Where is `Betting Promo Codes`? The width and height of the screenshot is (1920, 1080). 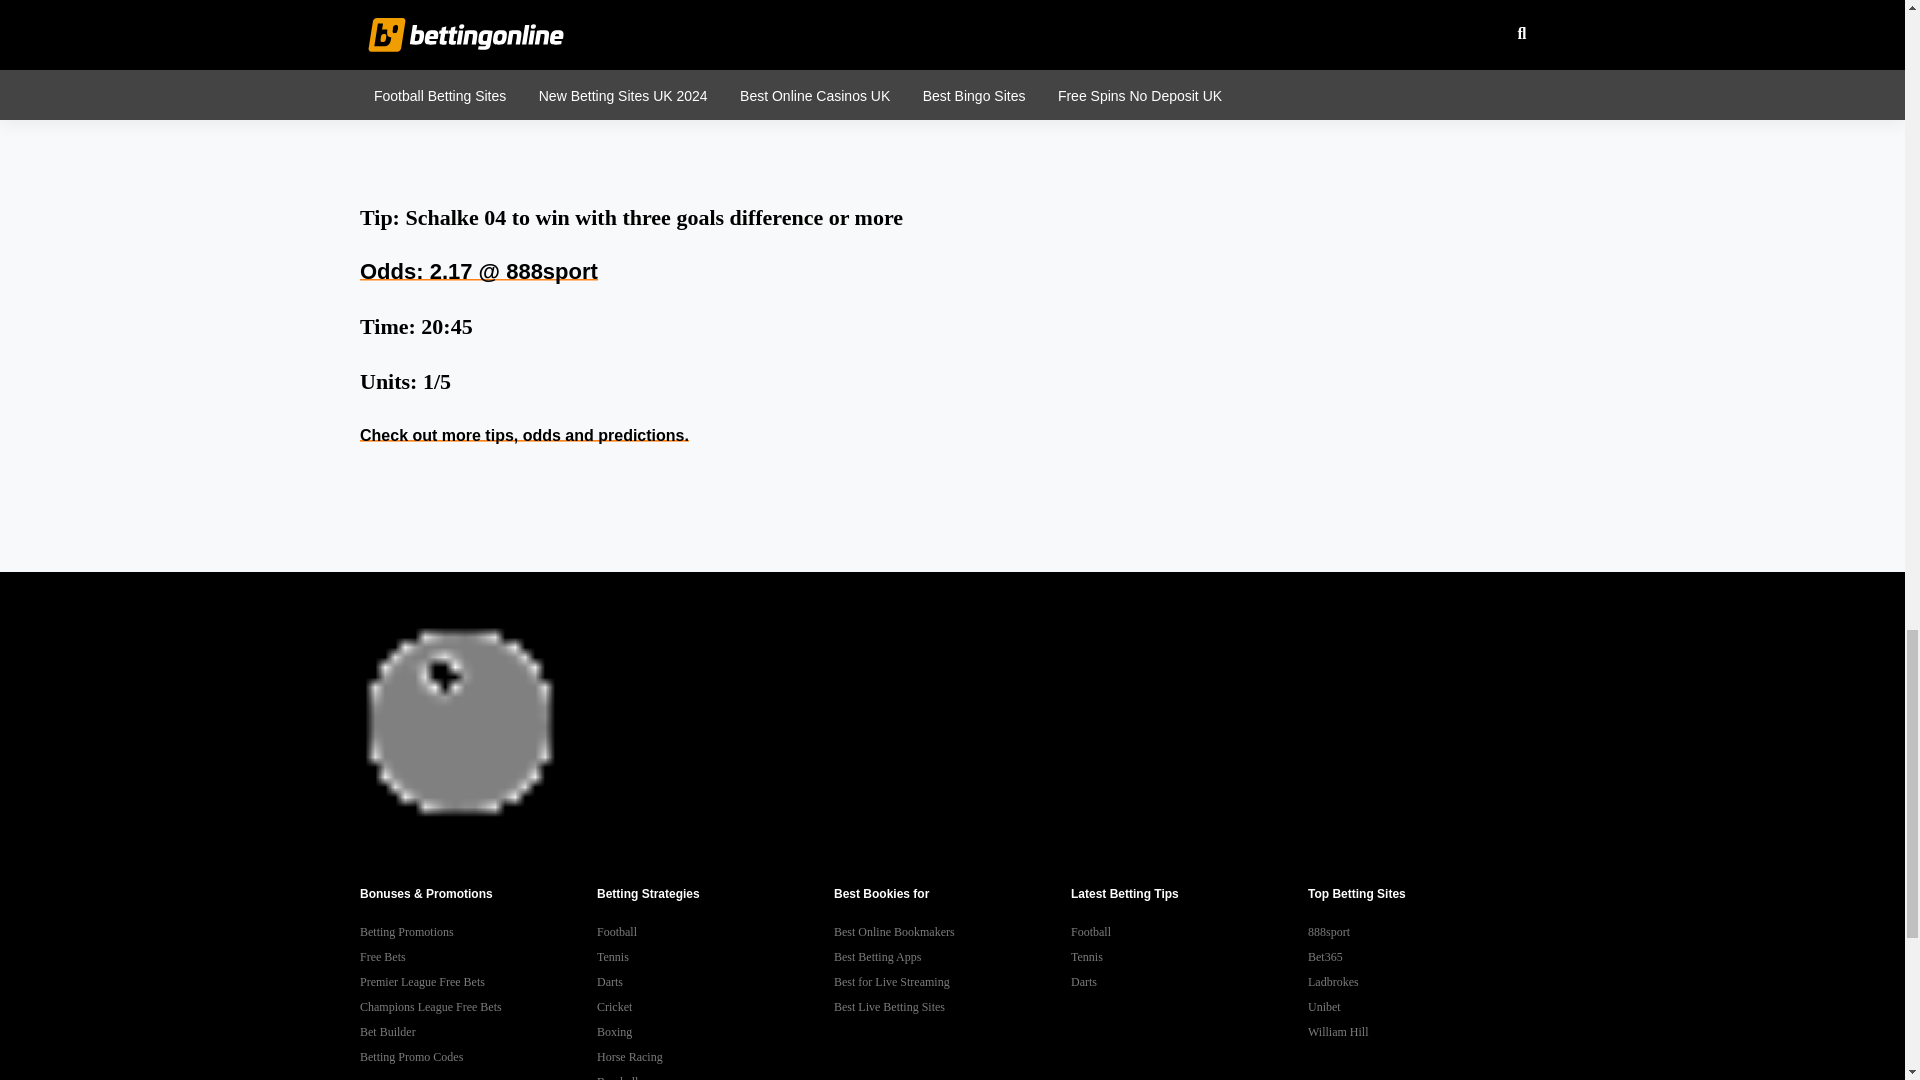
Betting Promo Codes is located at coordinates (478, 1058).